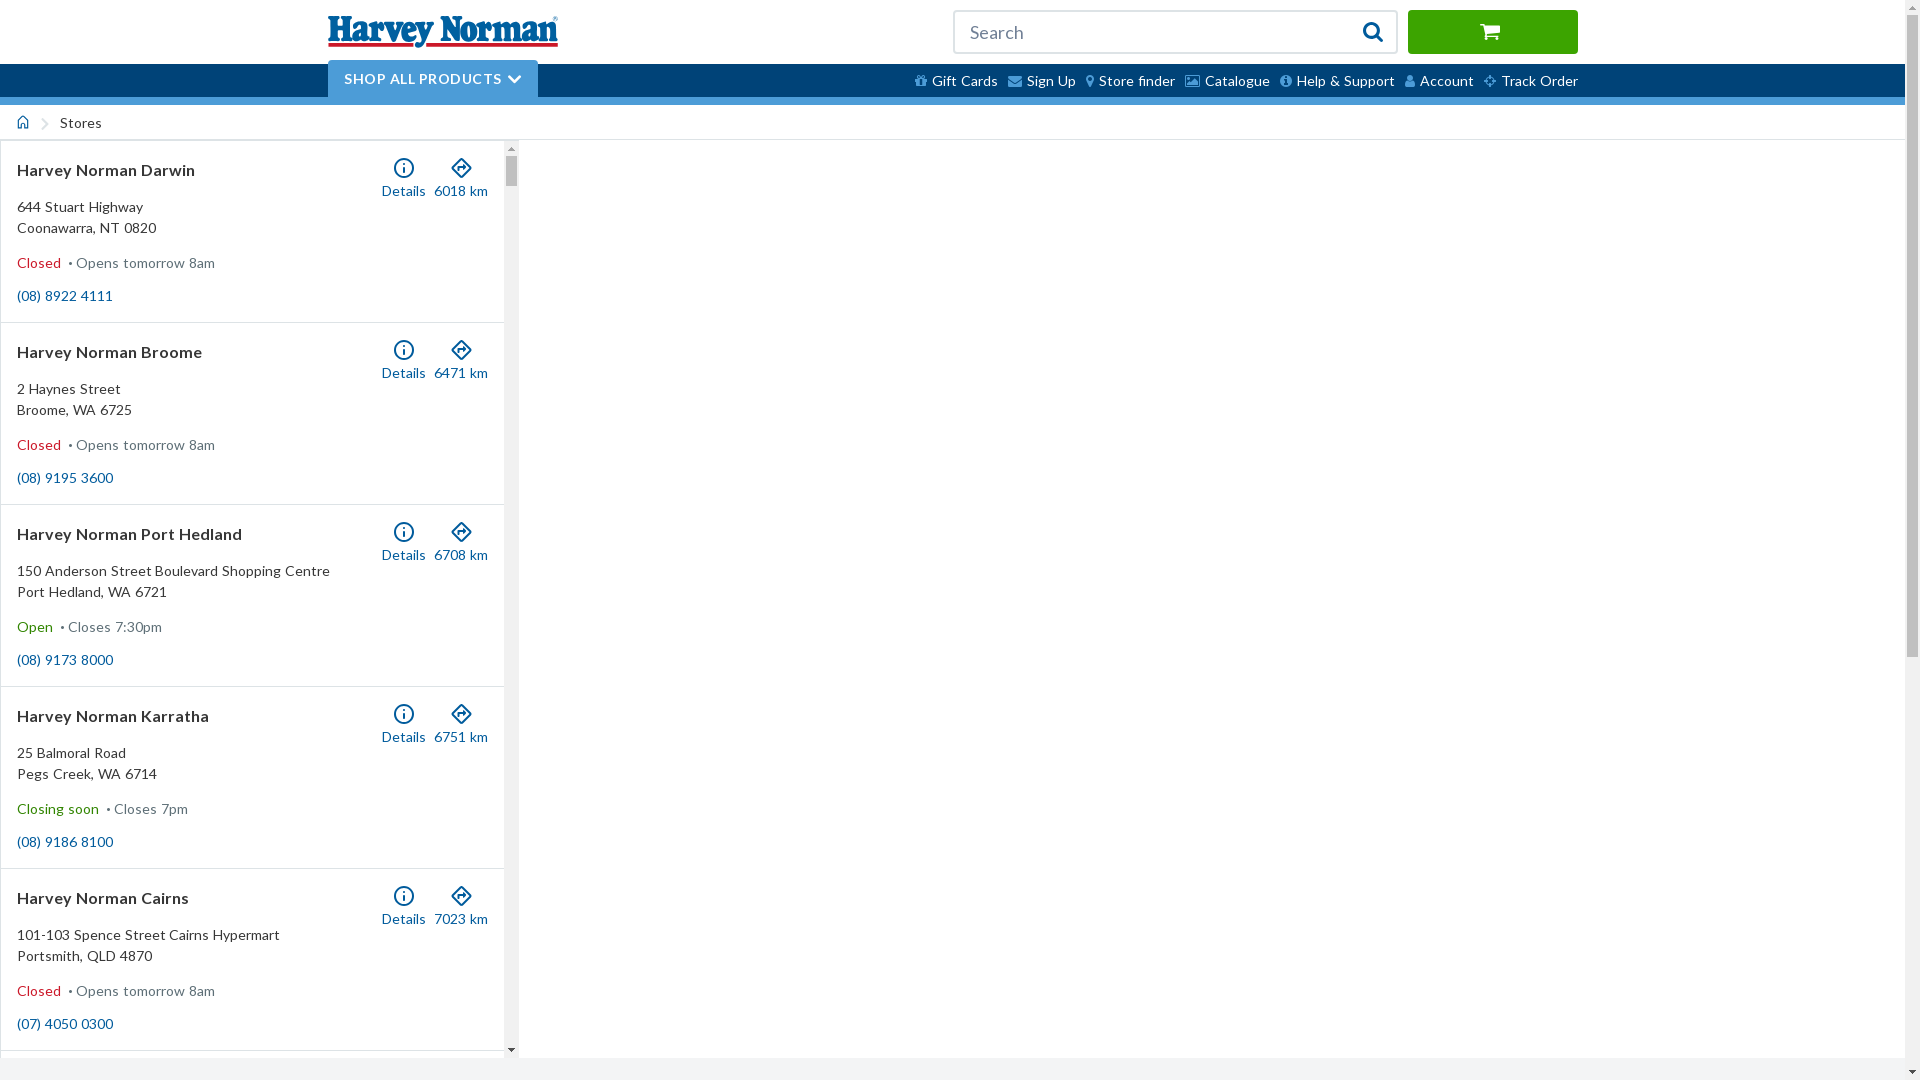  What do you see at coordinates (404, 361) in the screenshot?
I see `Details` at bounding box center [404, 361].